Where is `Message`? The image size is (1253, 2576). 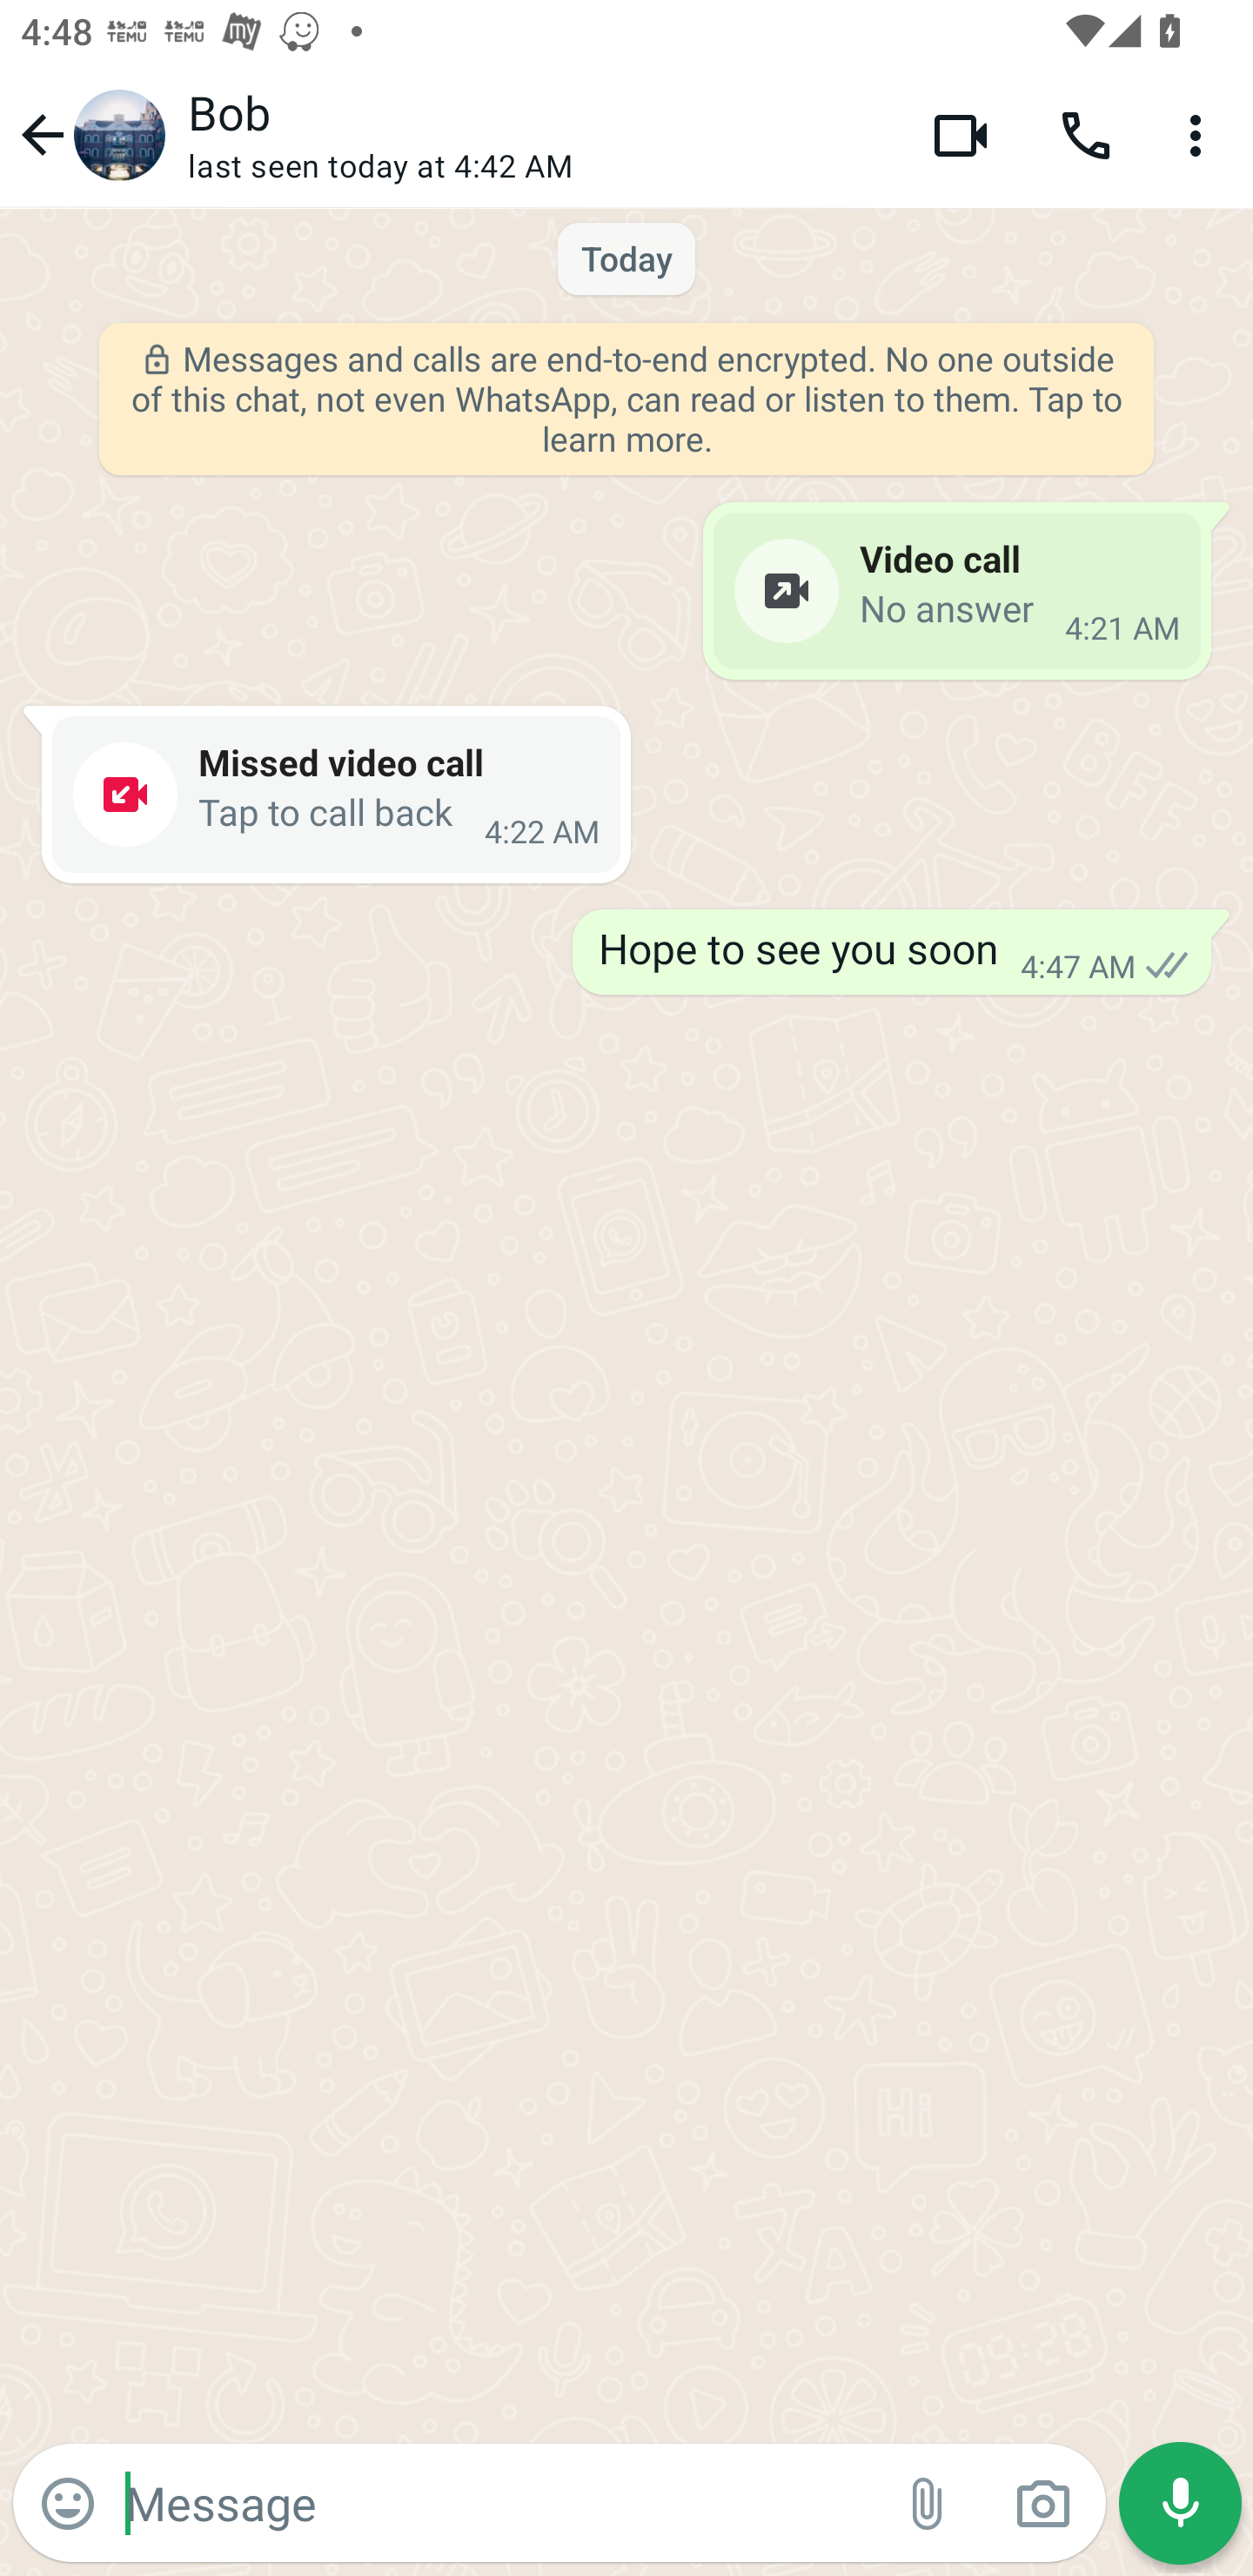
Message is located at coordinates (498, 2502).